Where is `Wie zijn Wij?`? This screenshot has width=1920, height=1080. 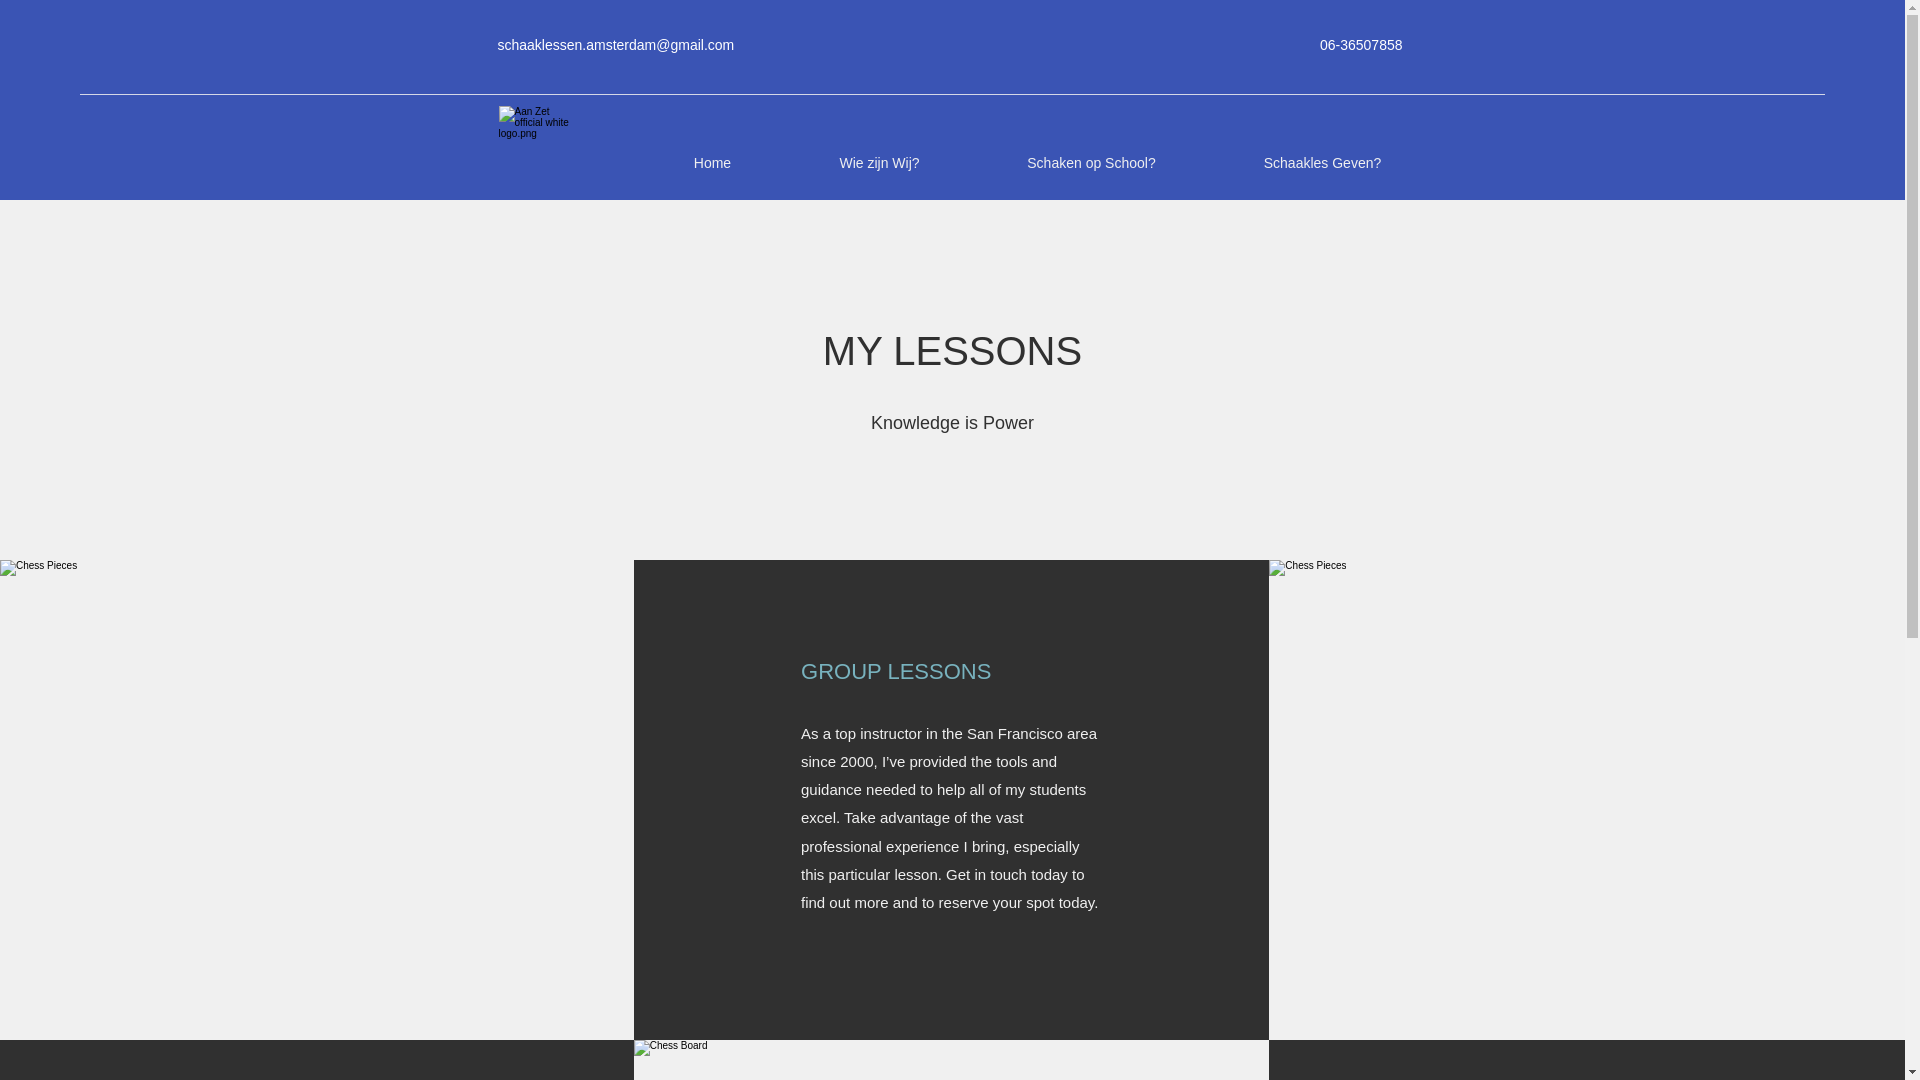
Wie zijn Wij? is located at coordinates (879, 162).